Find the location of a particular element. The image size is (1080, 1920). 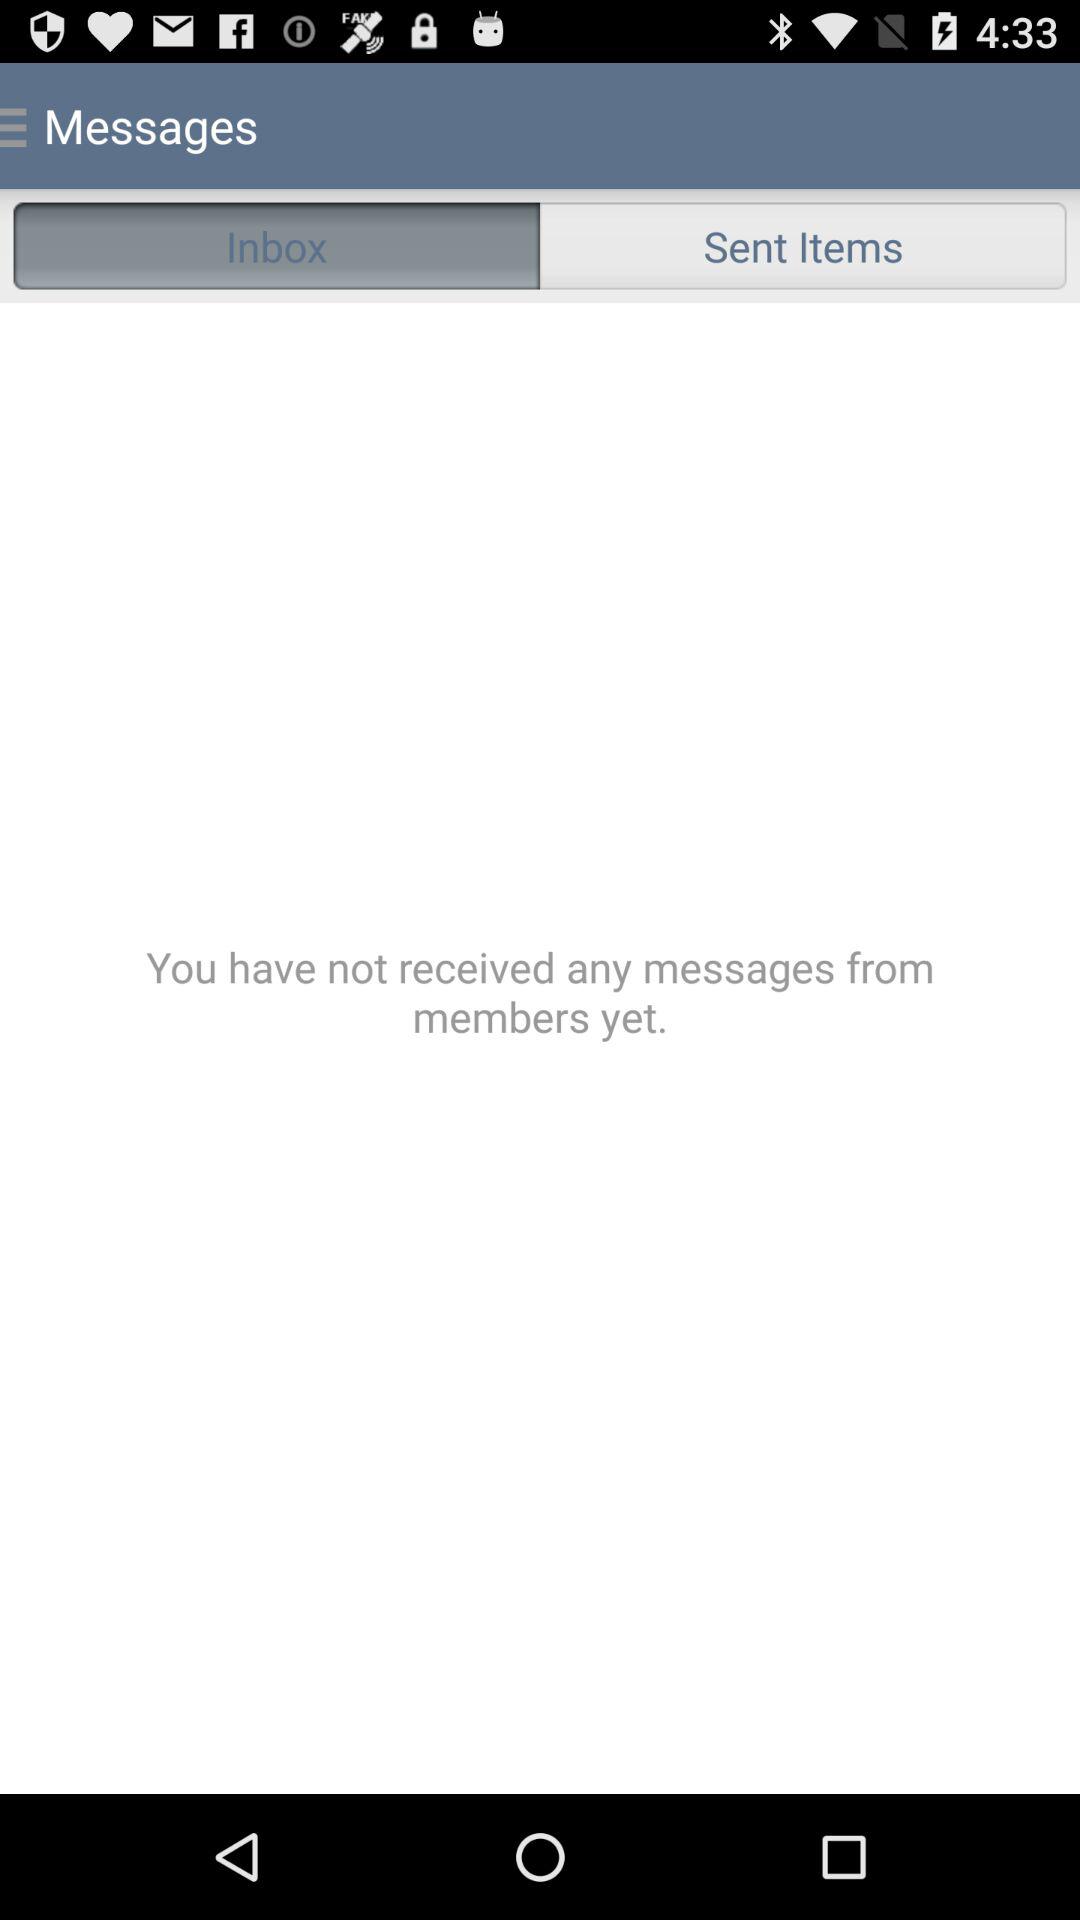

press the icon below the messages app is located at coordinates (276, 246).